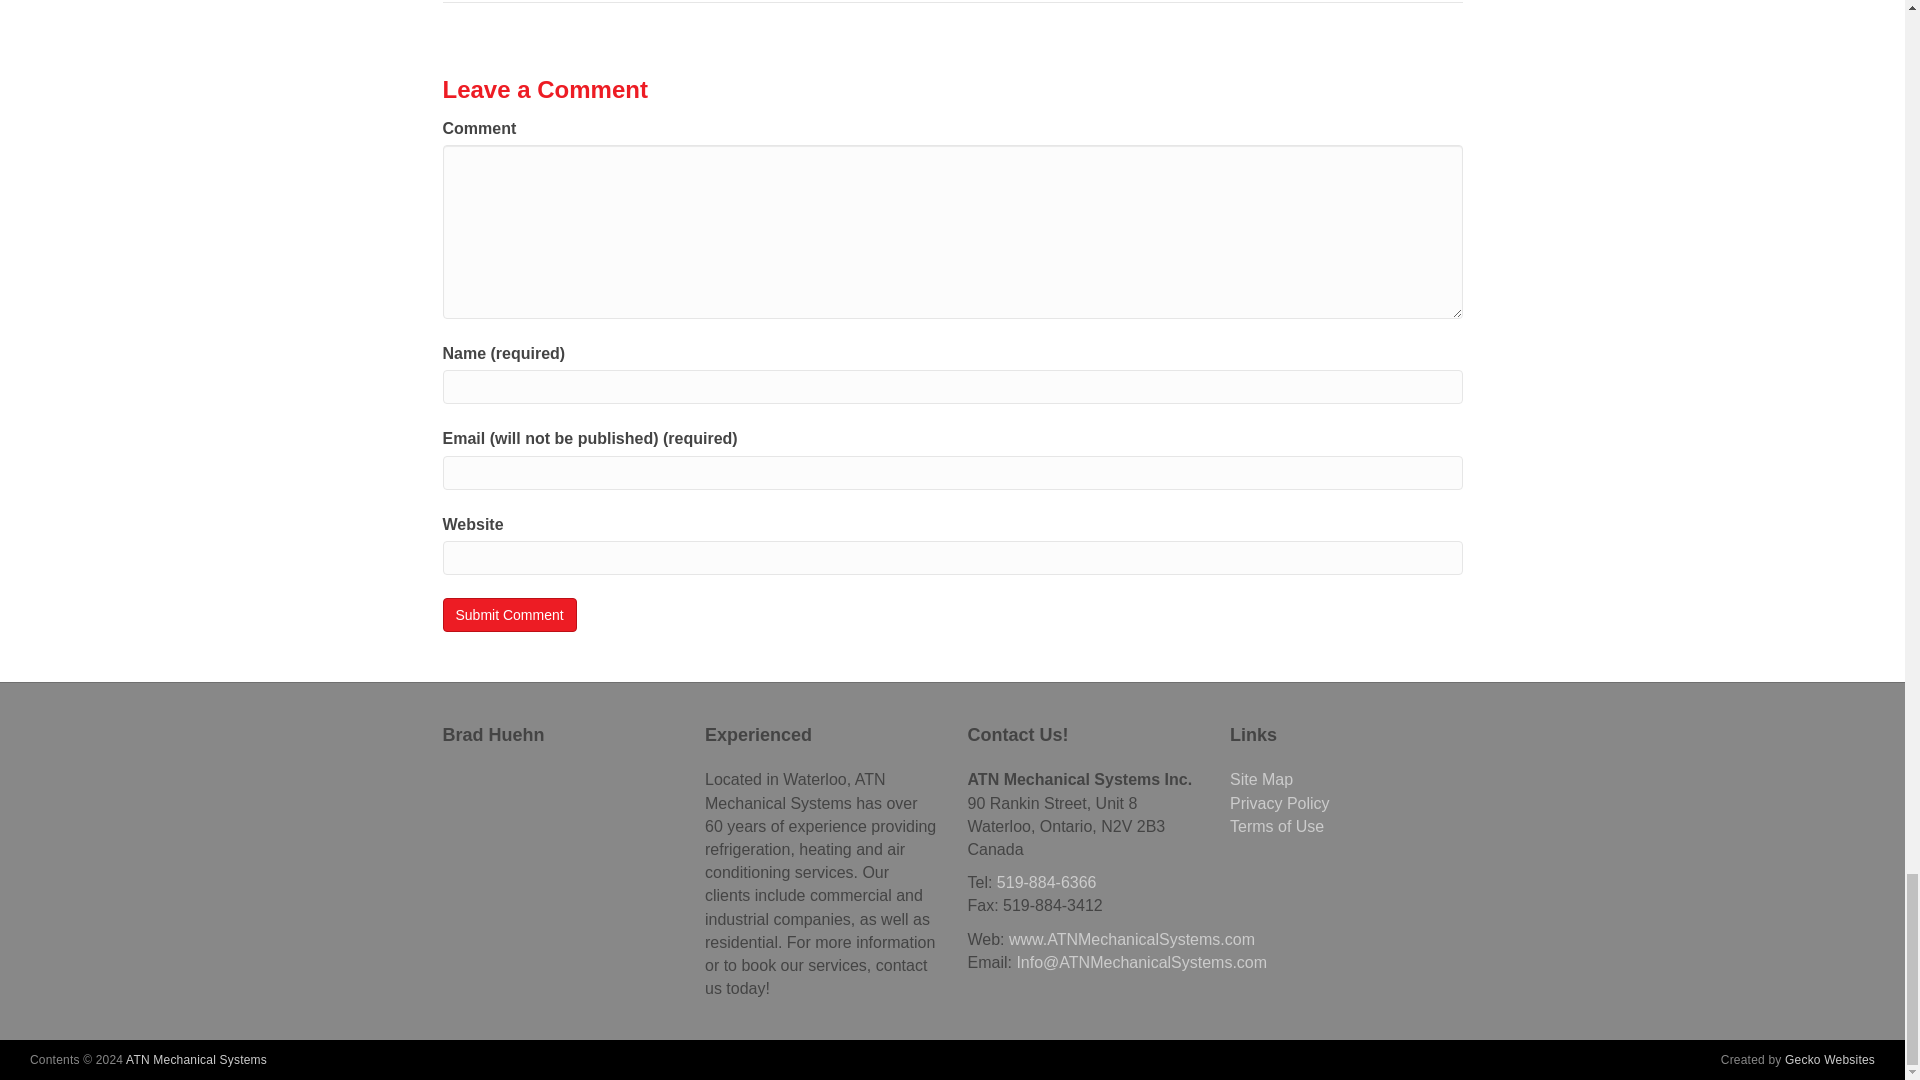 Image resolution: width=1920 pixels, height=1080 pixels. I want to click on Terms of Use, so click(1277, 826).